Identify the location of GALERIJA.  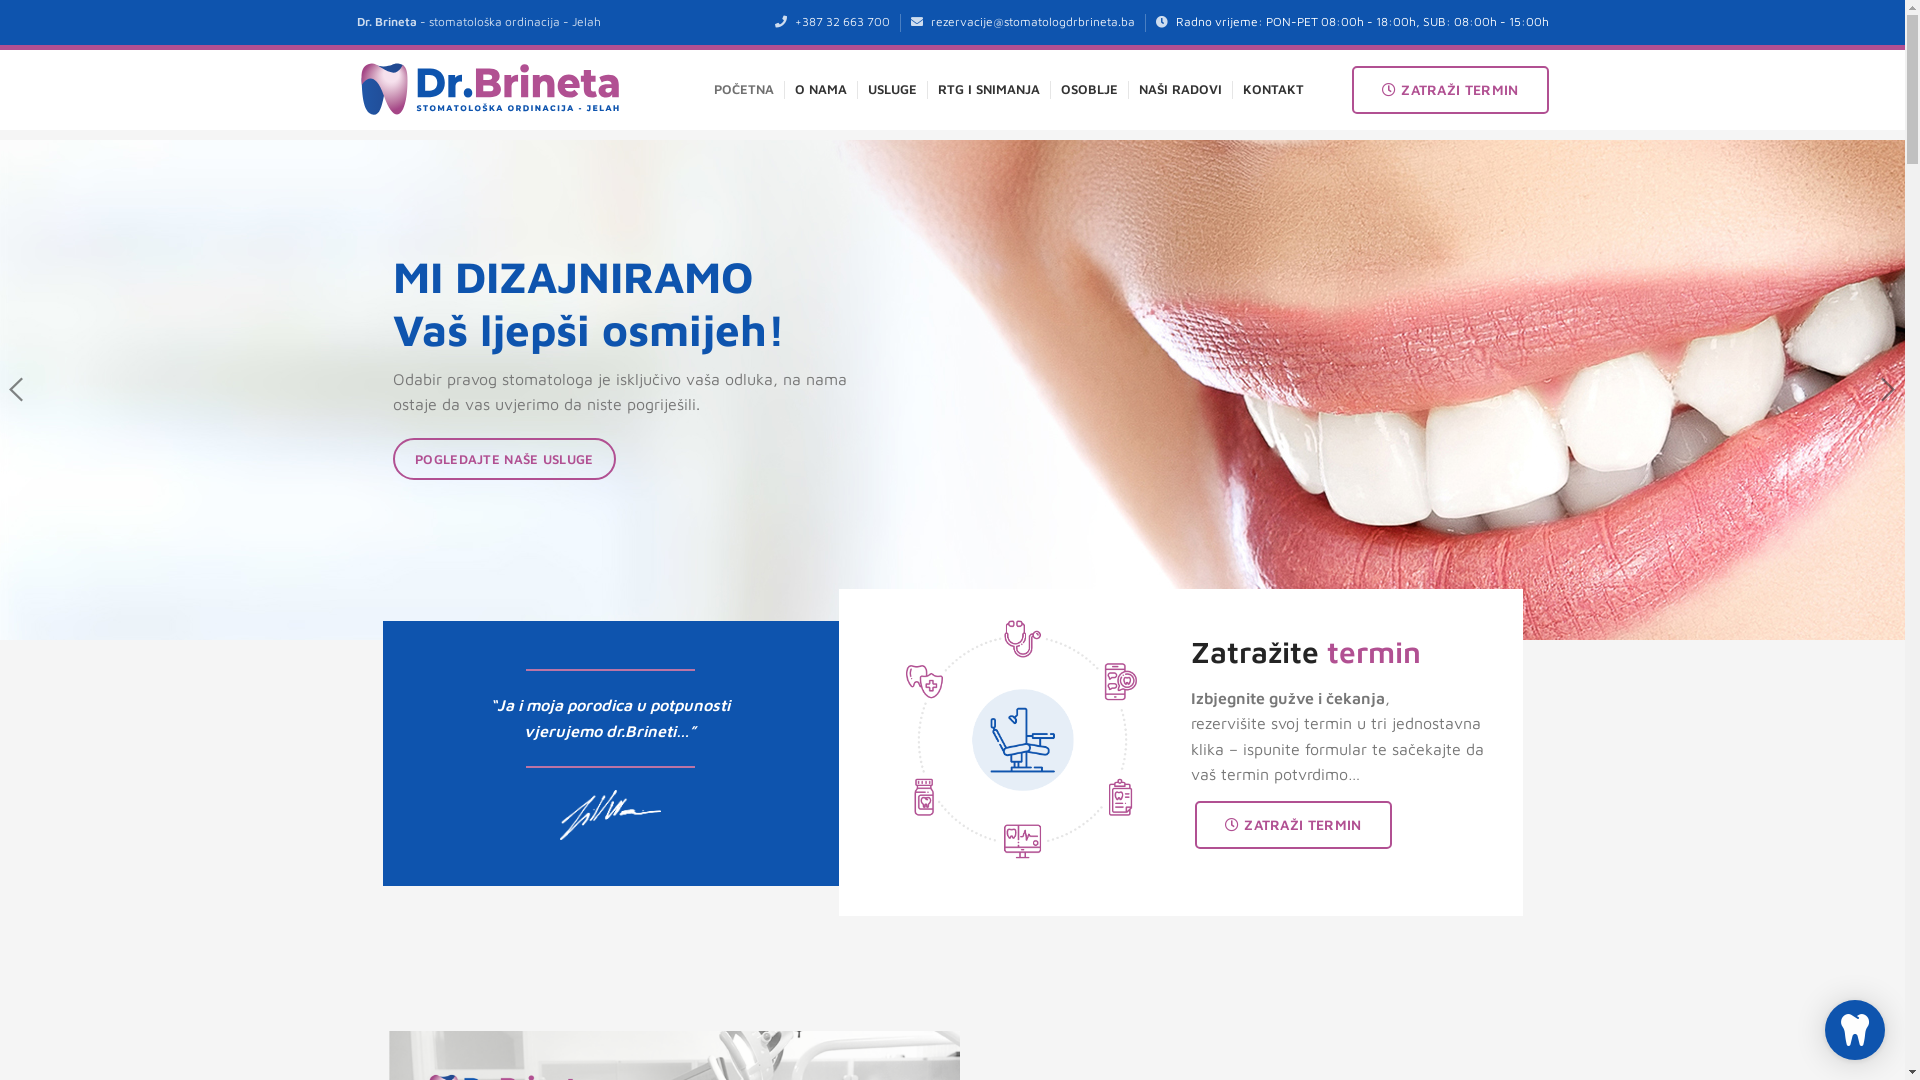
(779, 919).